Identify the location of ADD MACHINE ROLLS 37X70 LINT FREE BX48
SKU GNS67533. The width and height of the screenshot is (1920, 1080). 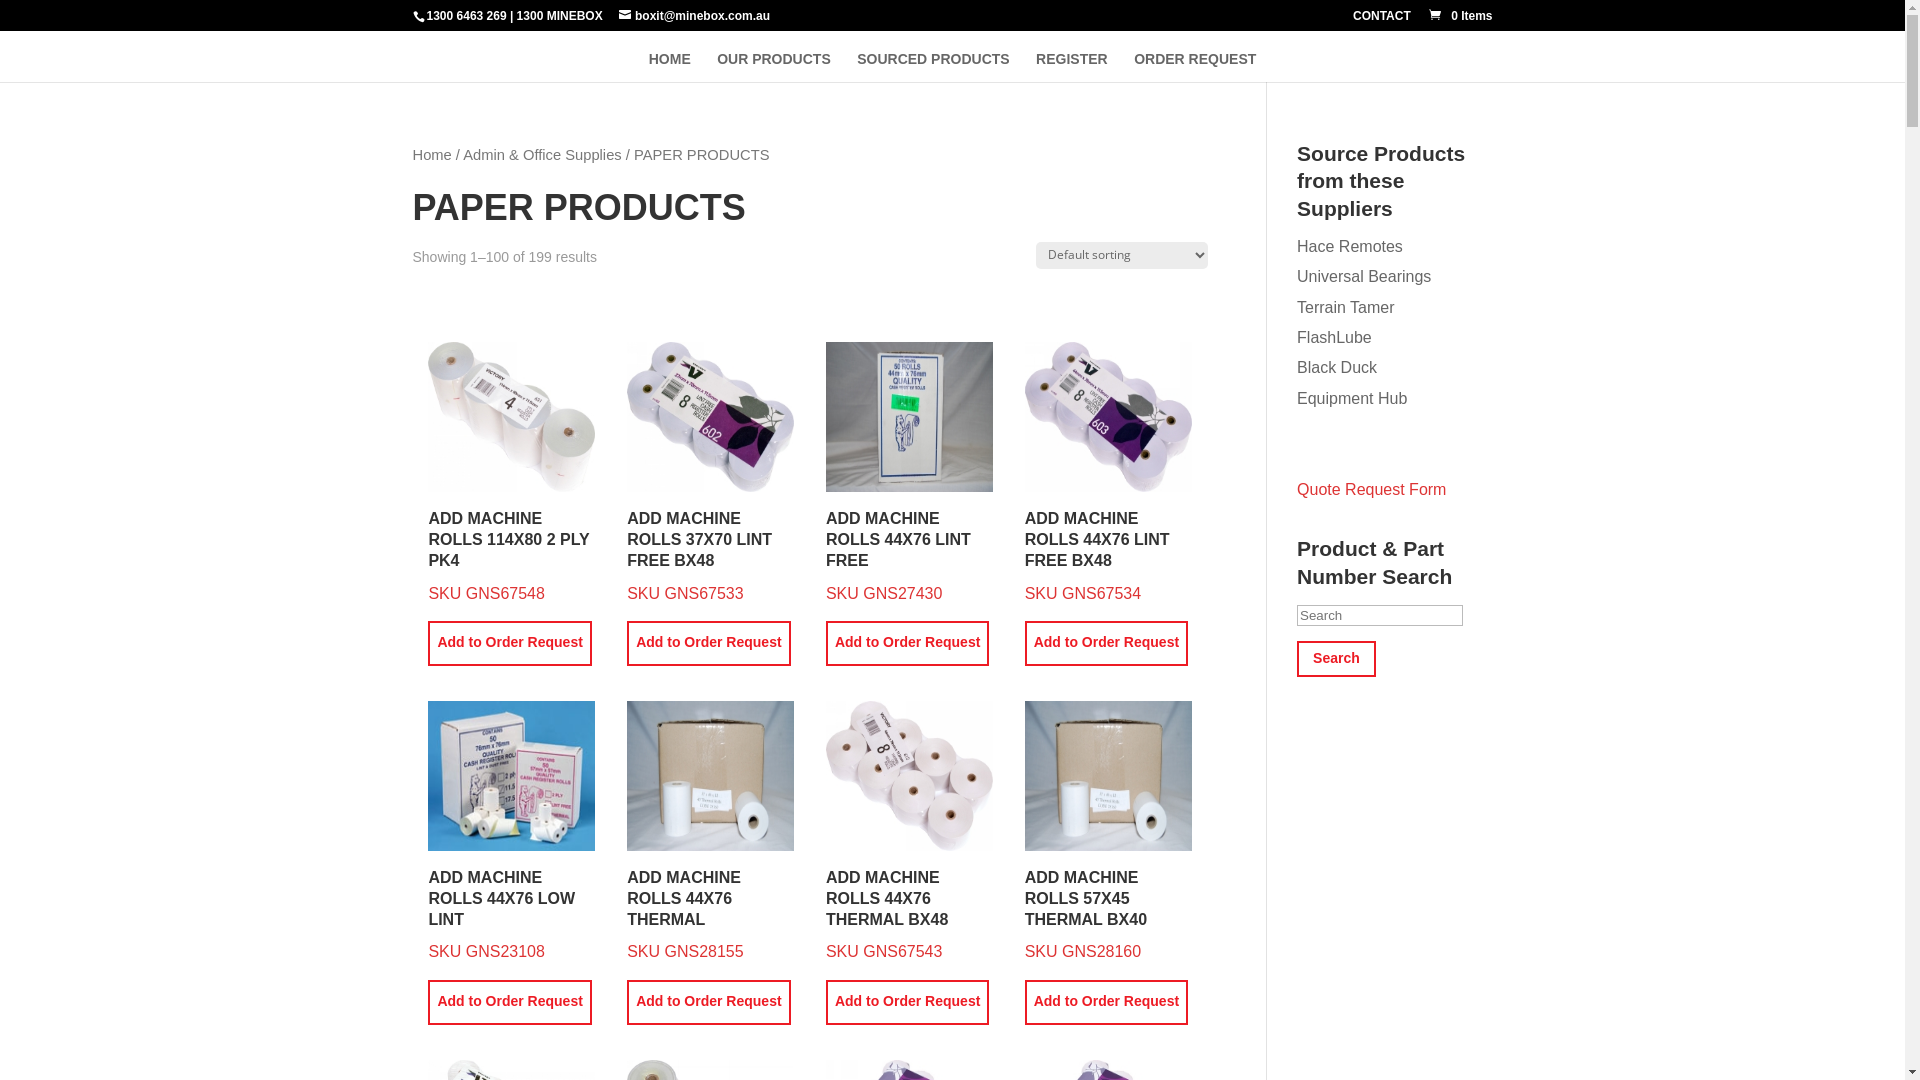
(710, 472).